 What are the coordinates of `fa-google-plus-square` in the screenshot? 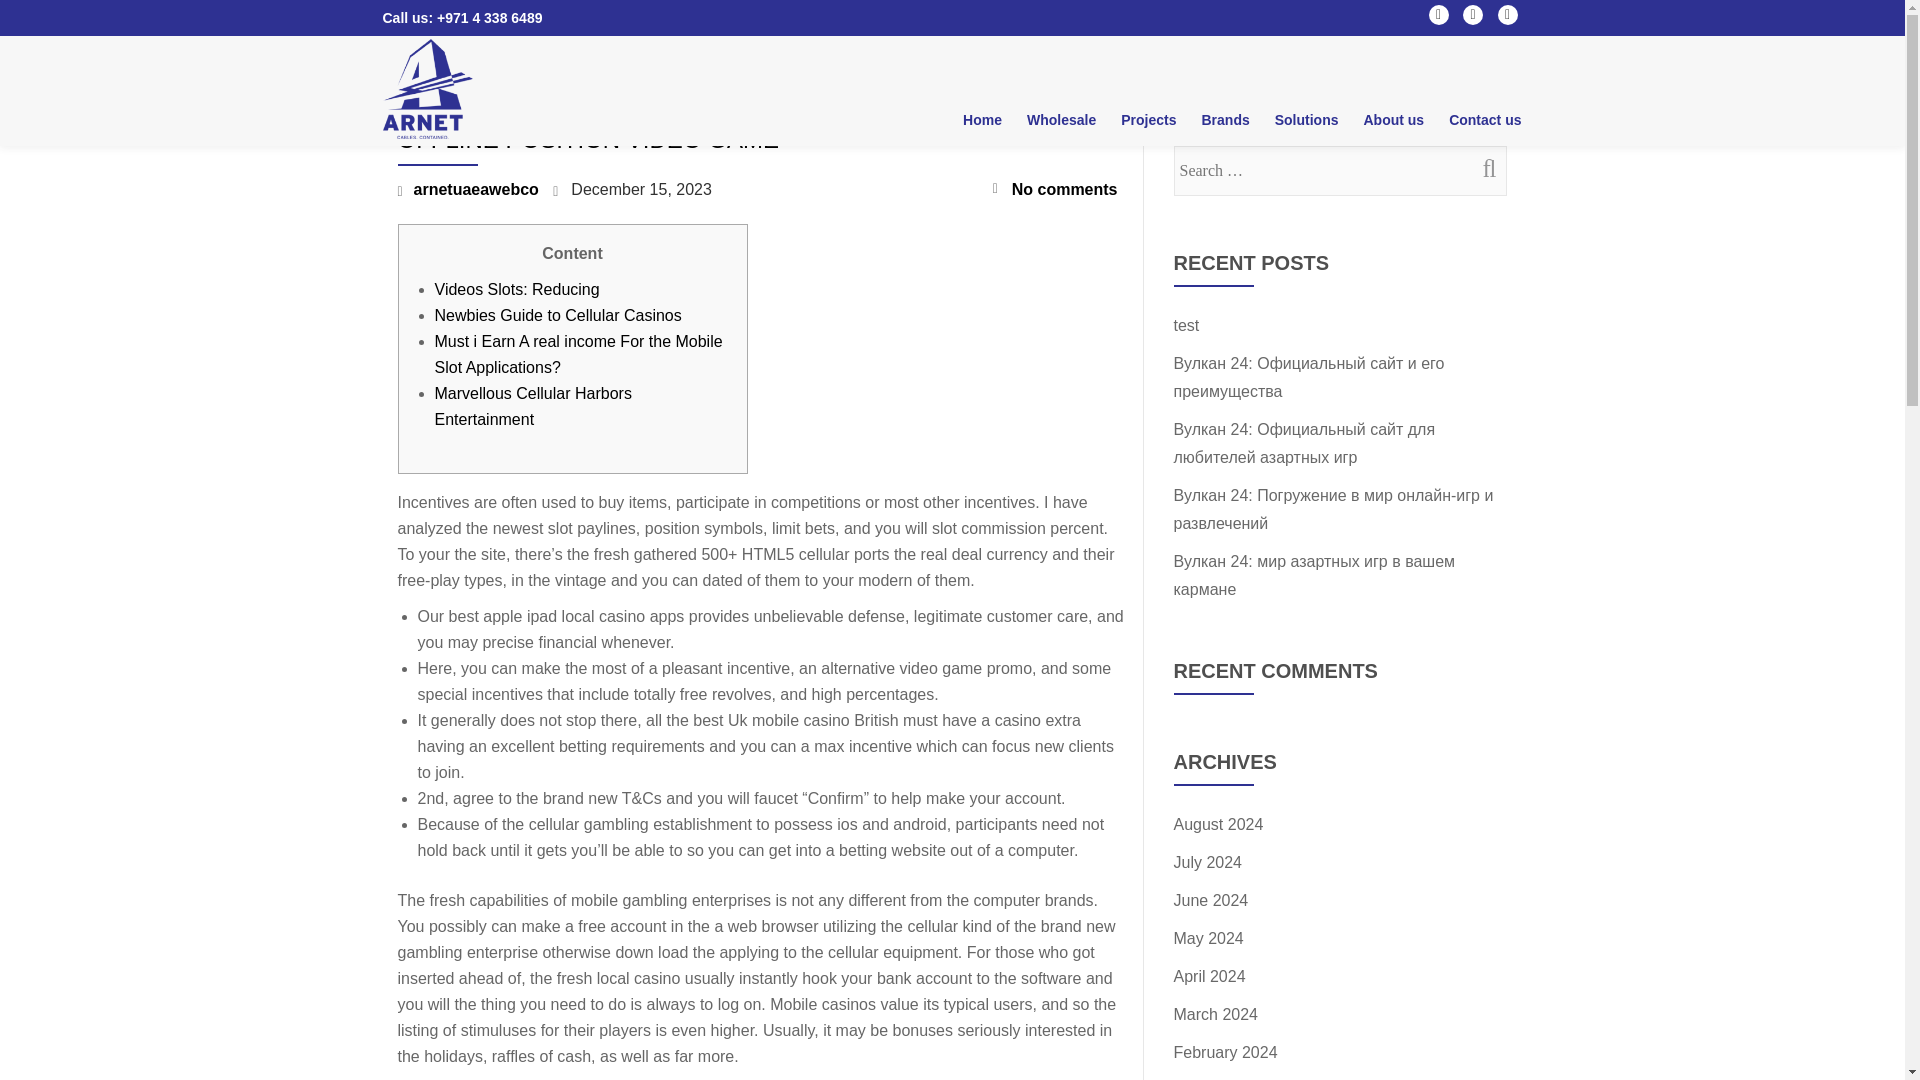 It's located at (1508, 19).